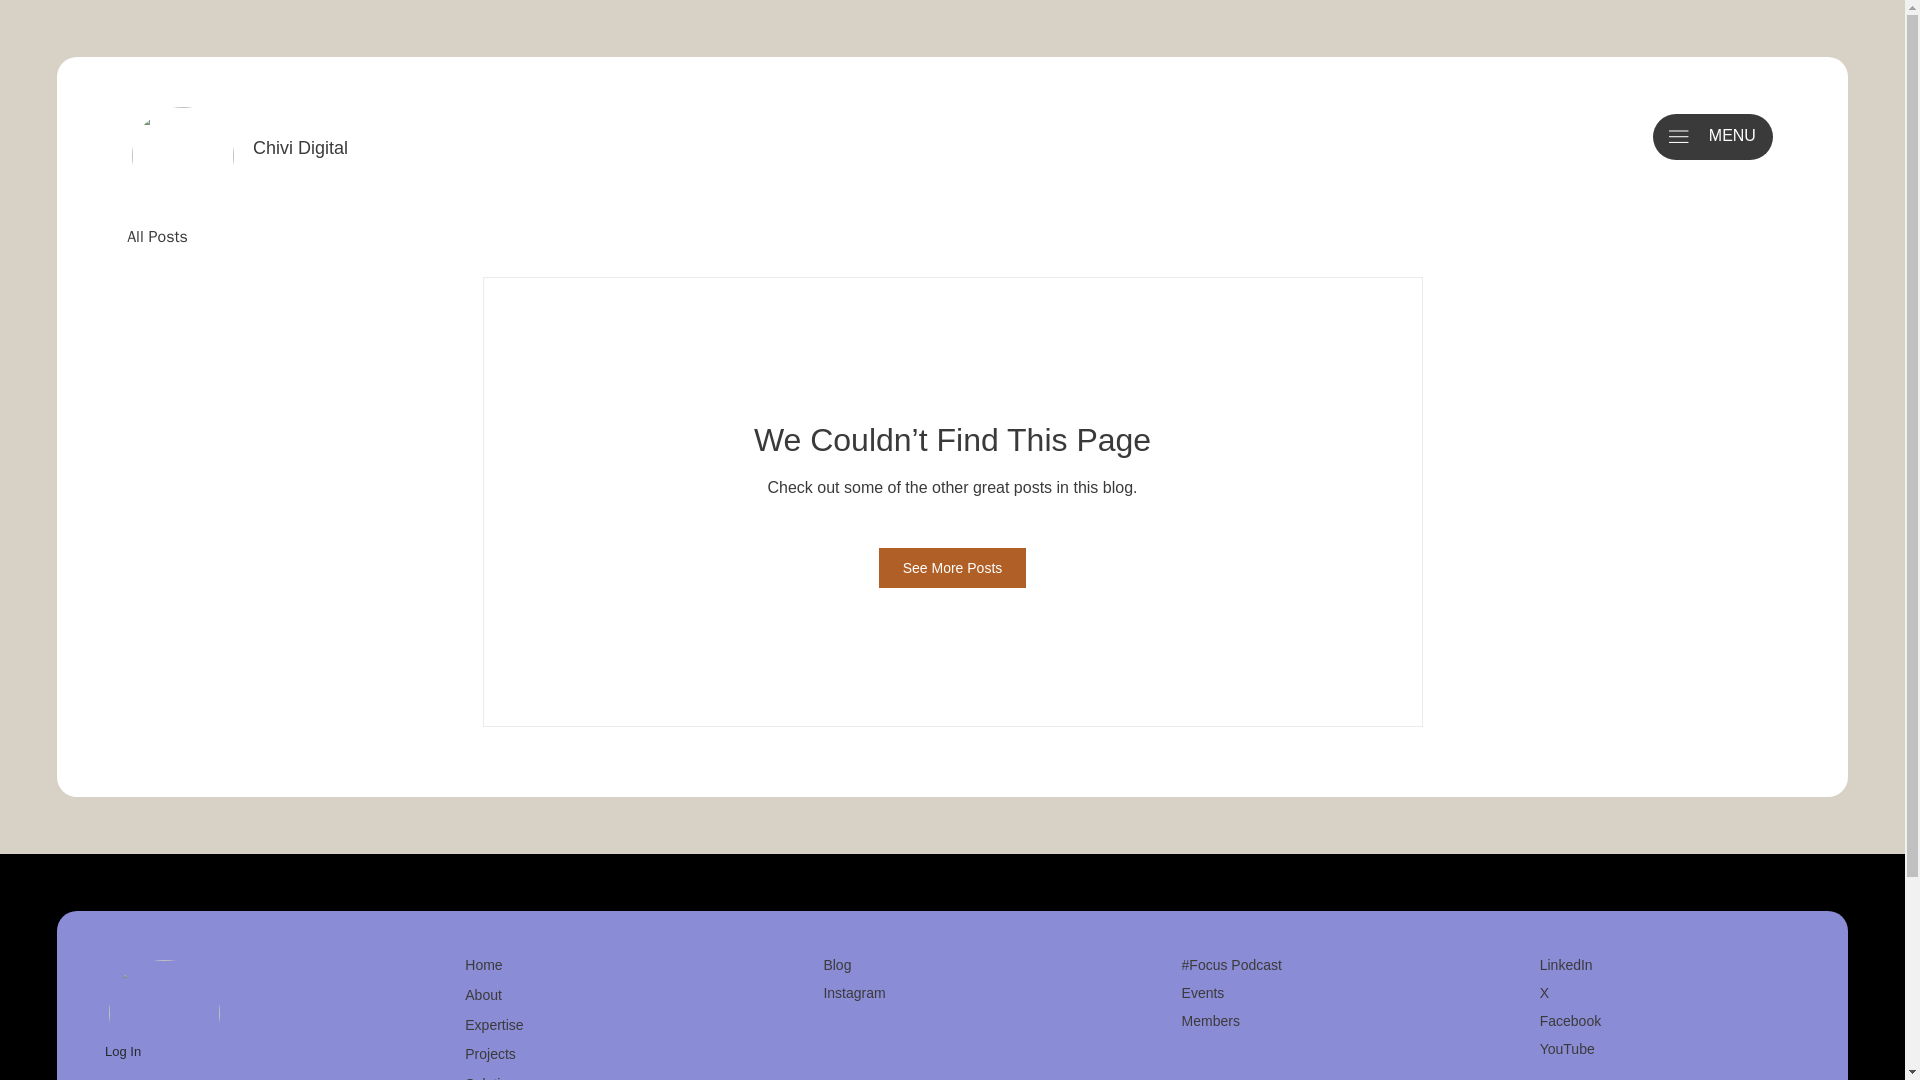 This screenshot has height=1080, width=1920. Describe the element at coordinates (552, 1026) in the screenshot. I see `Expertise` at that location.